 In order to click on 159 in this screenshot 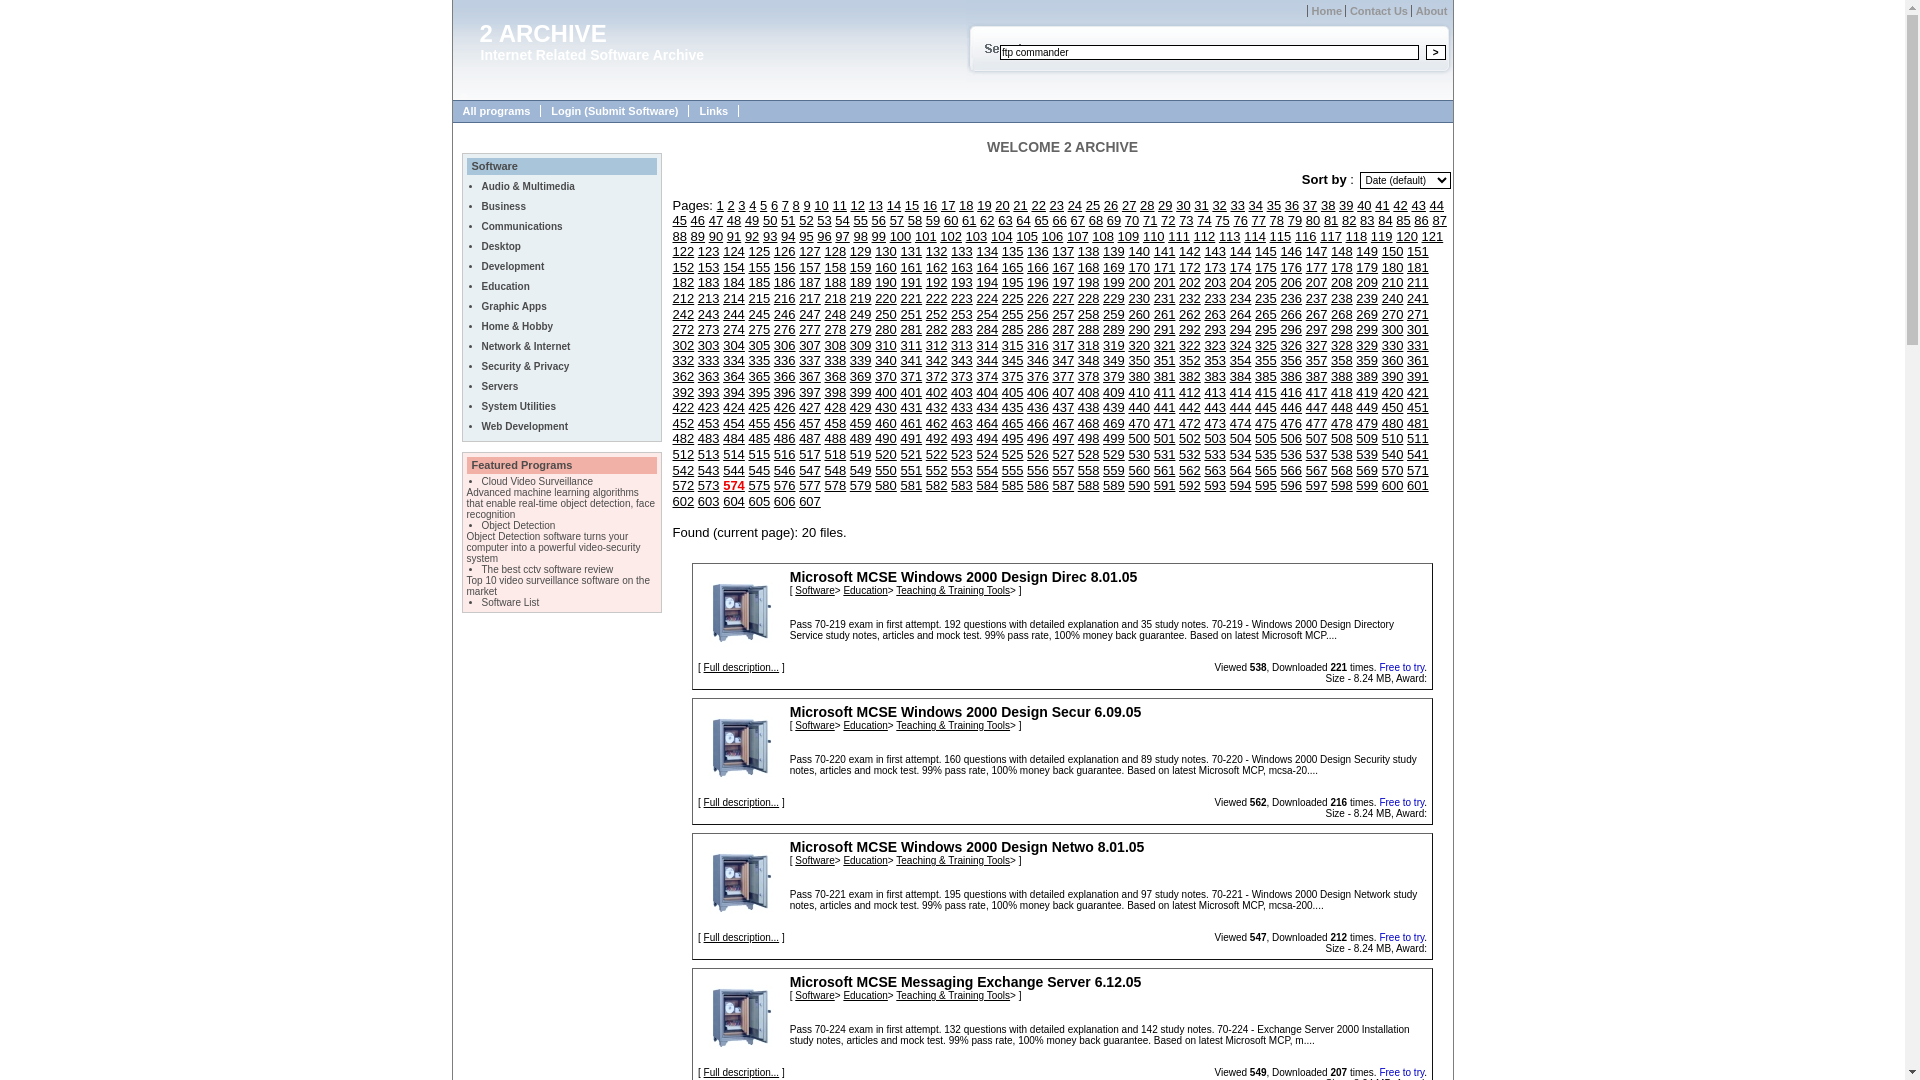, I will do `click(861, 268)`.